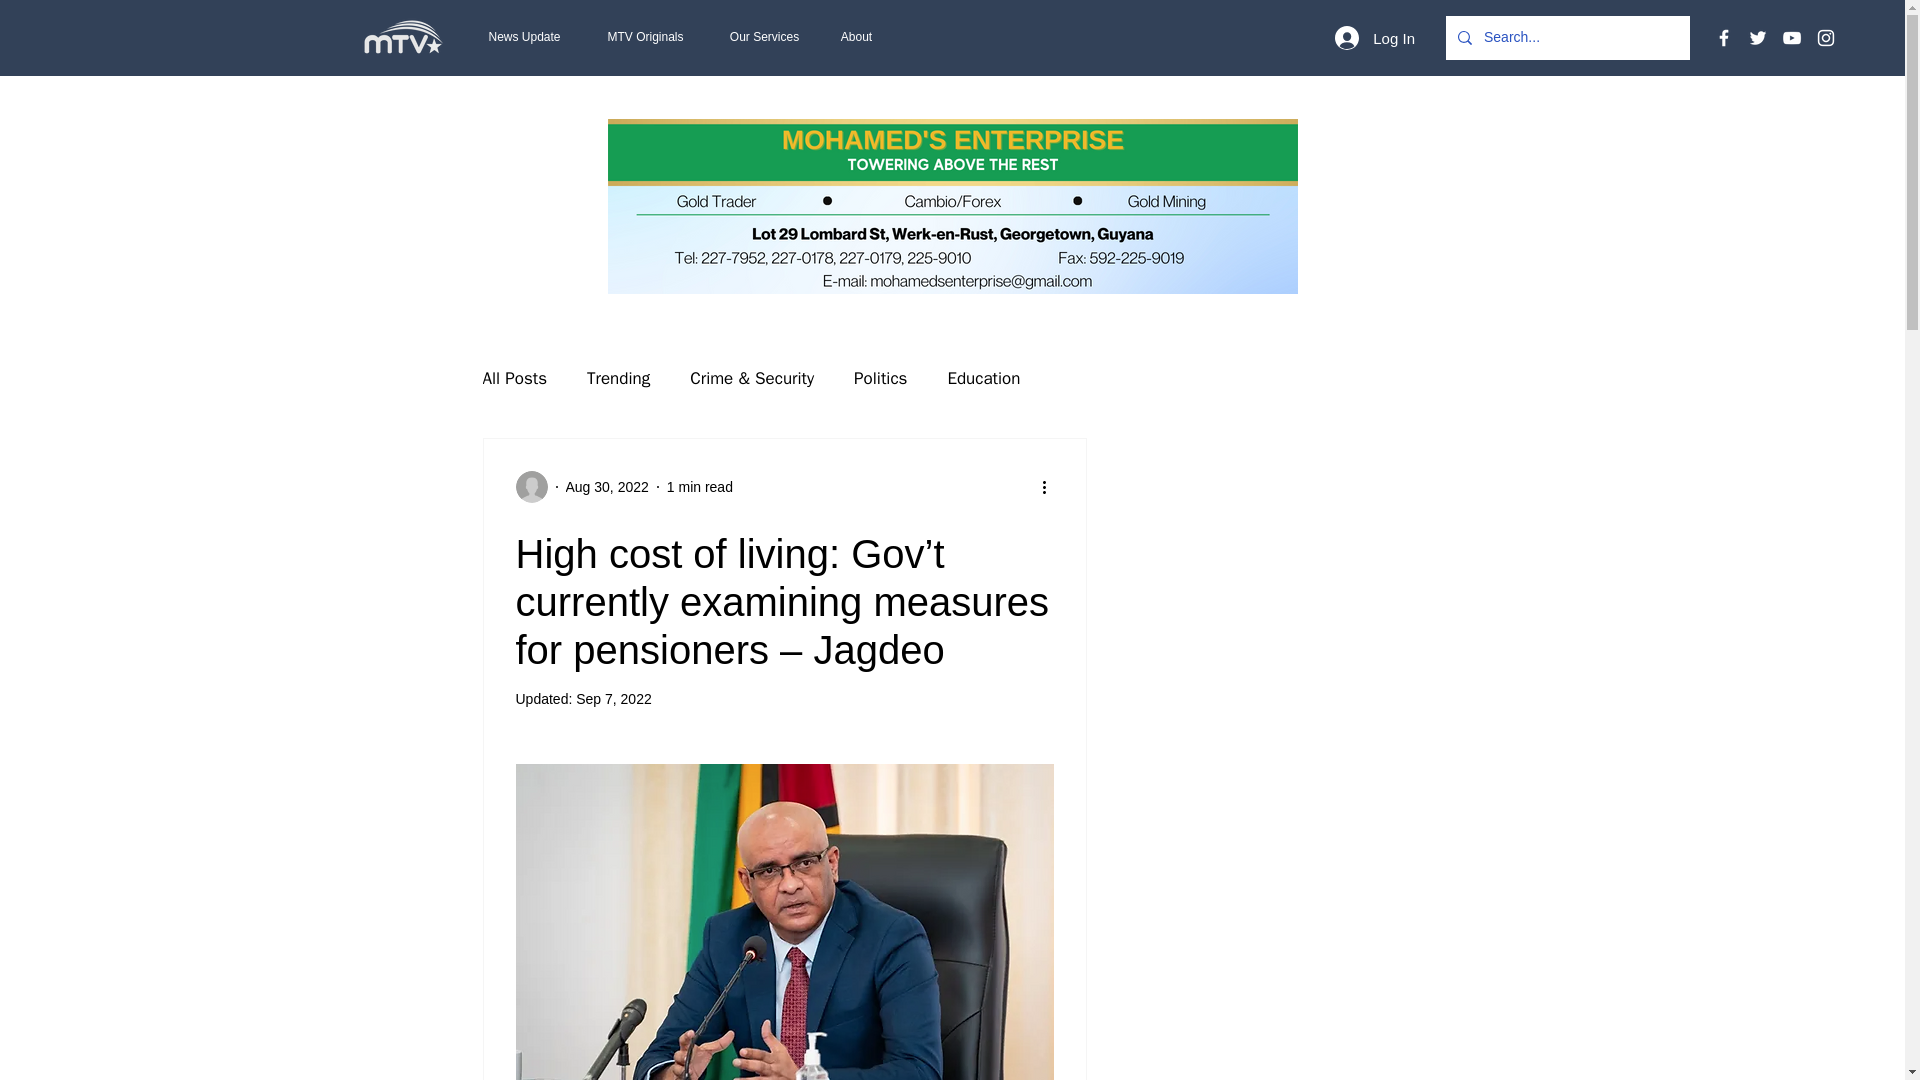 This screenshot has width=1920, height=1080. What do you see at coordinates (614, 699) in the screenshot?
I see `Sep 7, 2022` at bounding box center [614, 699].